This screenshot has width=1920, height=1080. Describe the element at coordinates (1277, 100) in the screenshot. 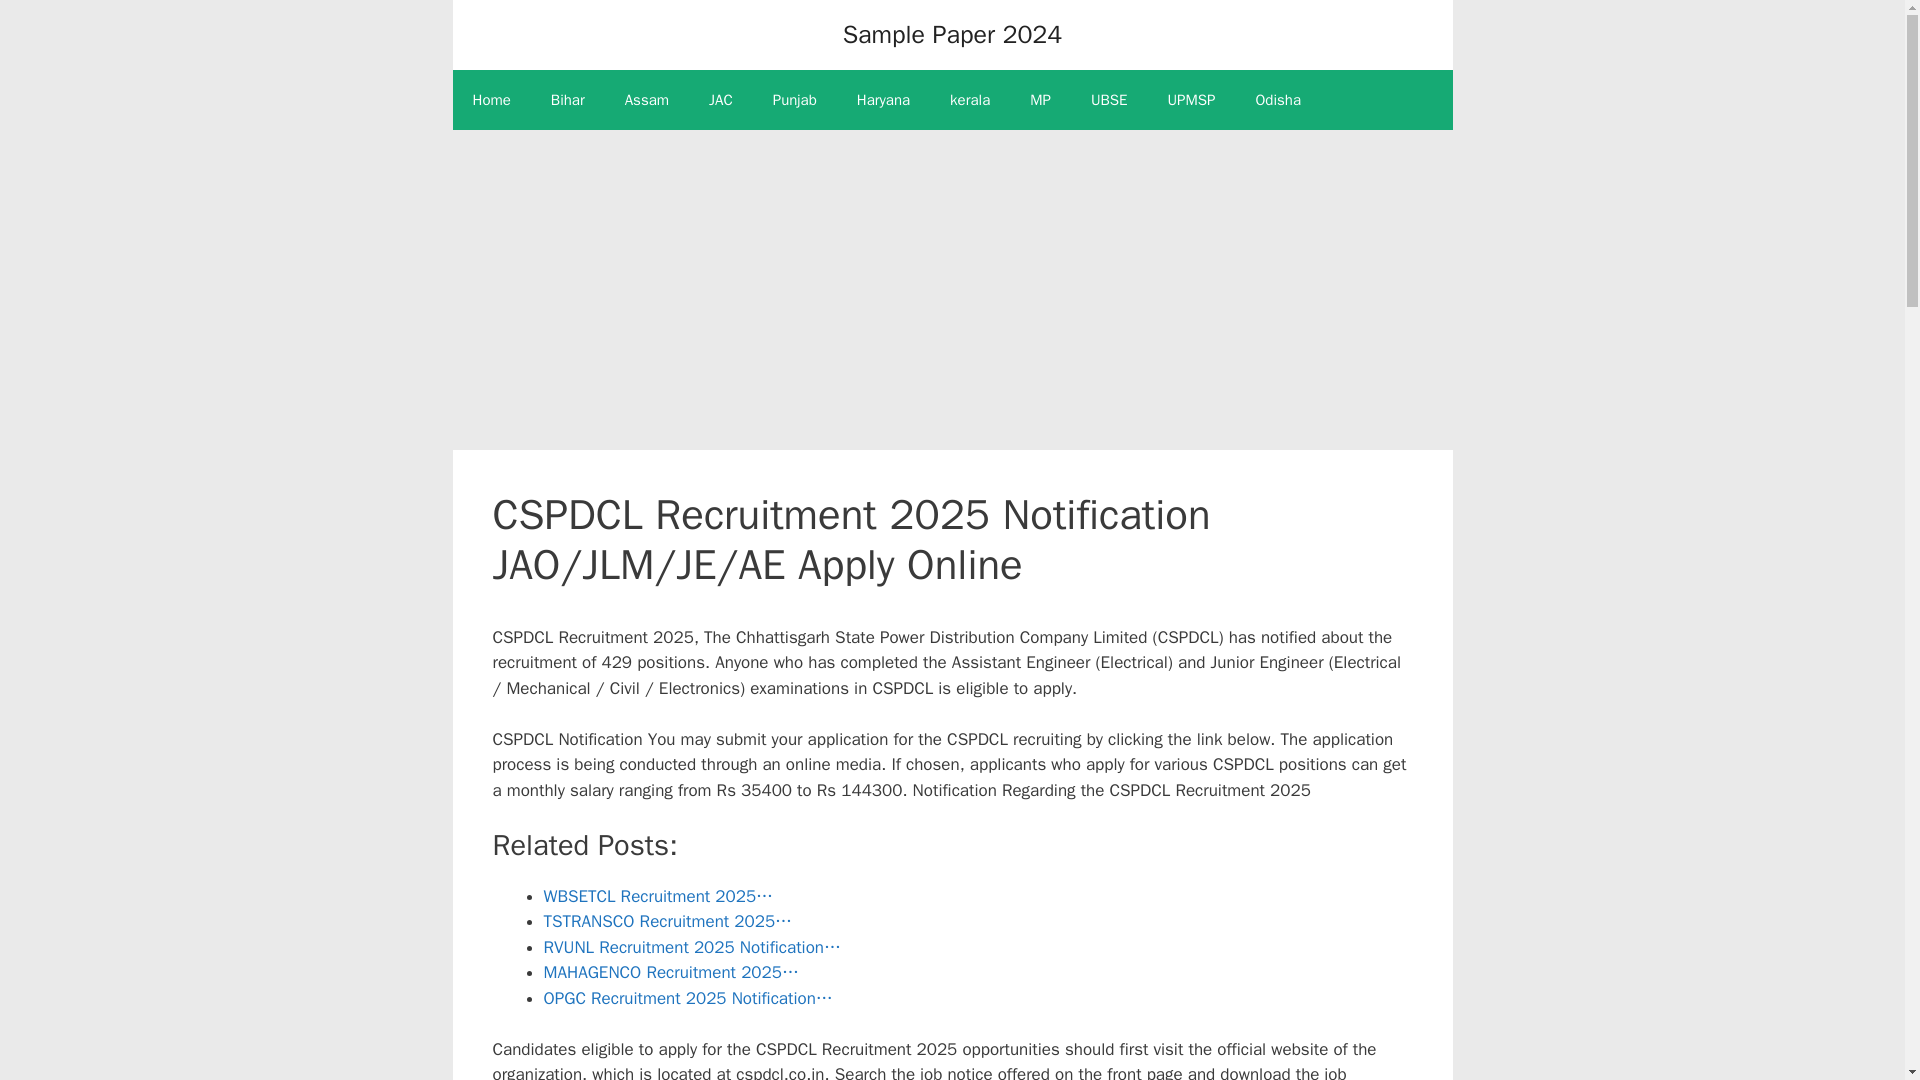

I see `Odisha` at that location.